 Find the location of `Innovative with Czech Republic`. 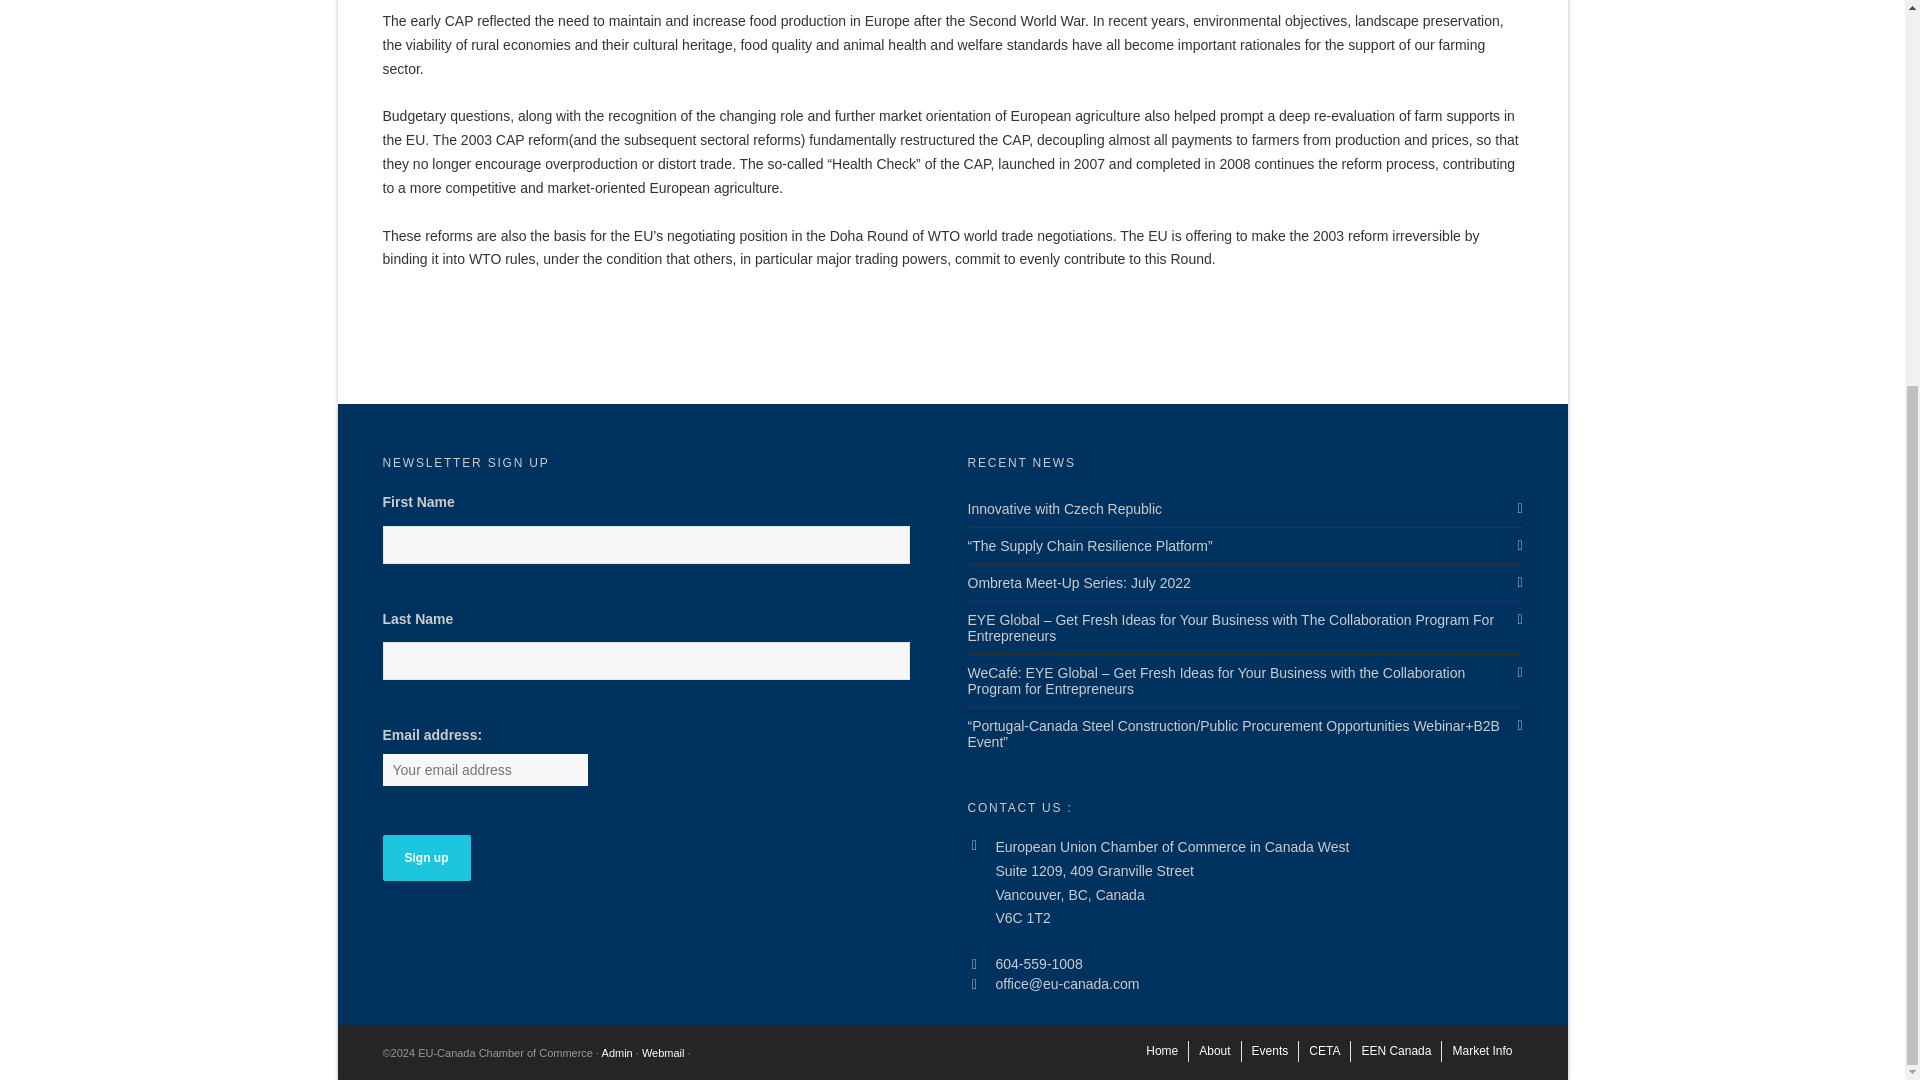

Innovative with Czech Republic is located at coordinates (1244, 509).